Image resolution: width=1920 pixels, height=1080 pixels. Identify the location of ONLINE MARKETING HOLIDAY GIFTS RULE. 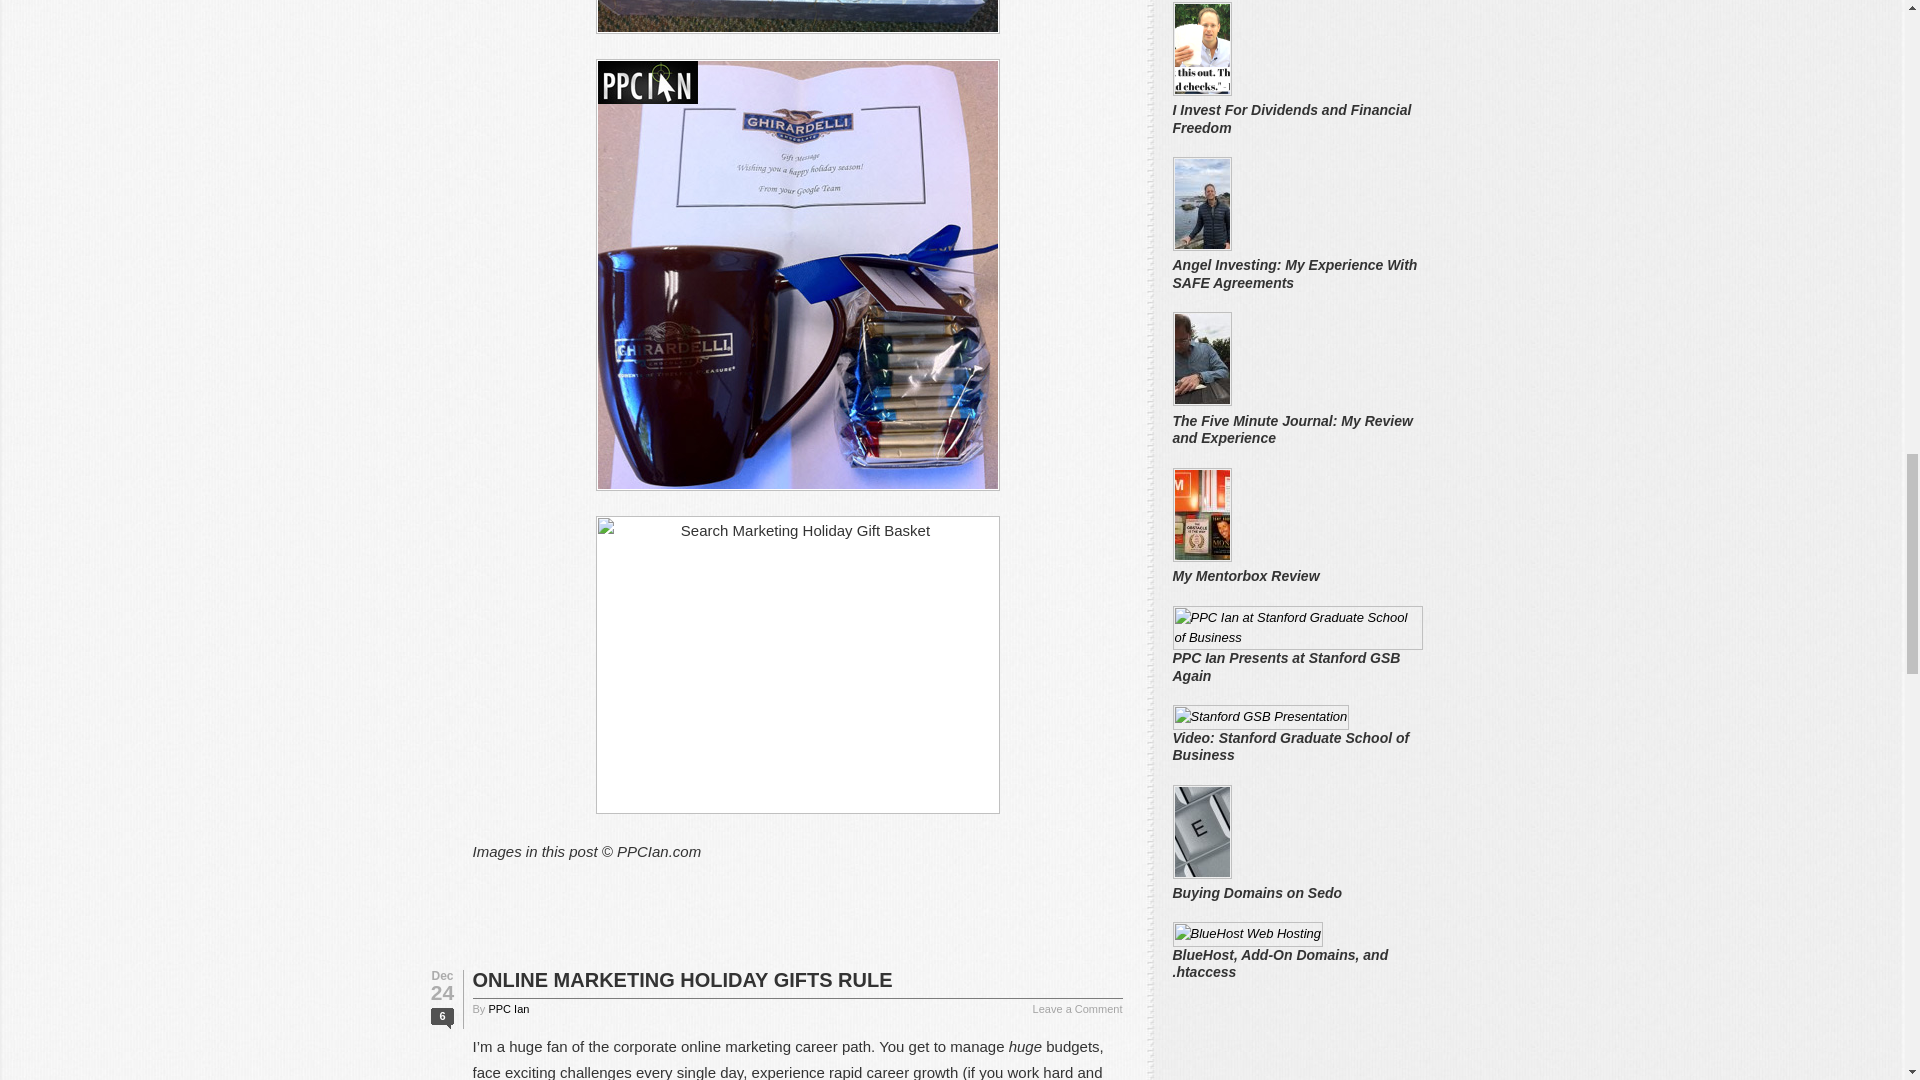
(682, 980).